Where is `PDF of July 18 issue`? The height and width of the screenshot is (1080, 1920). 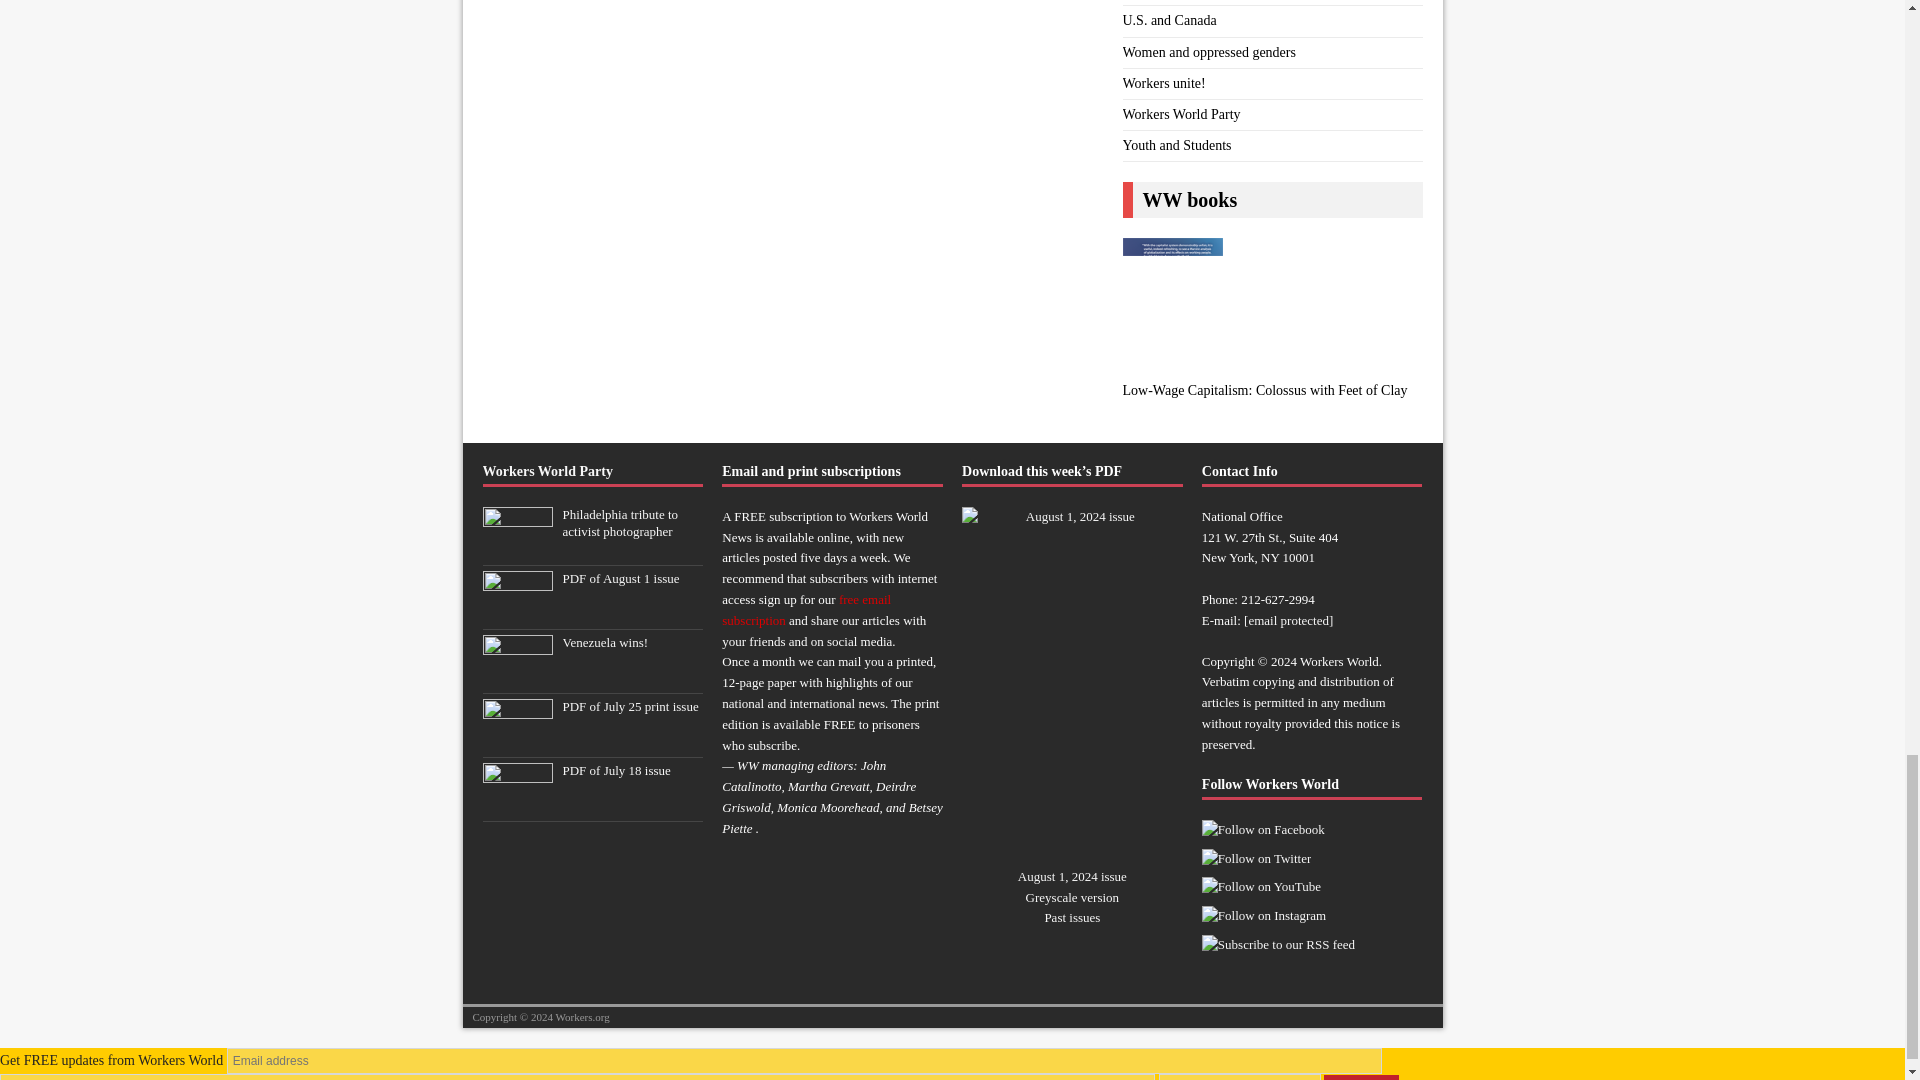 PDF of July 18 issue is located at coordinates (516, 804).